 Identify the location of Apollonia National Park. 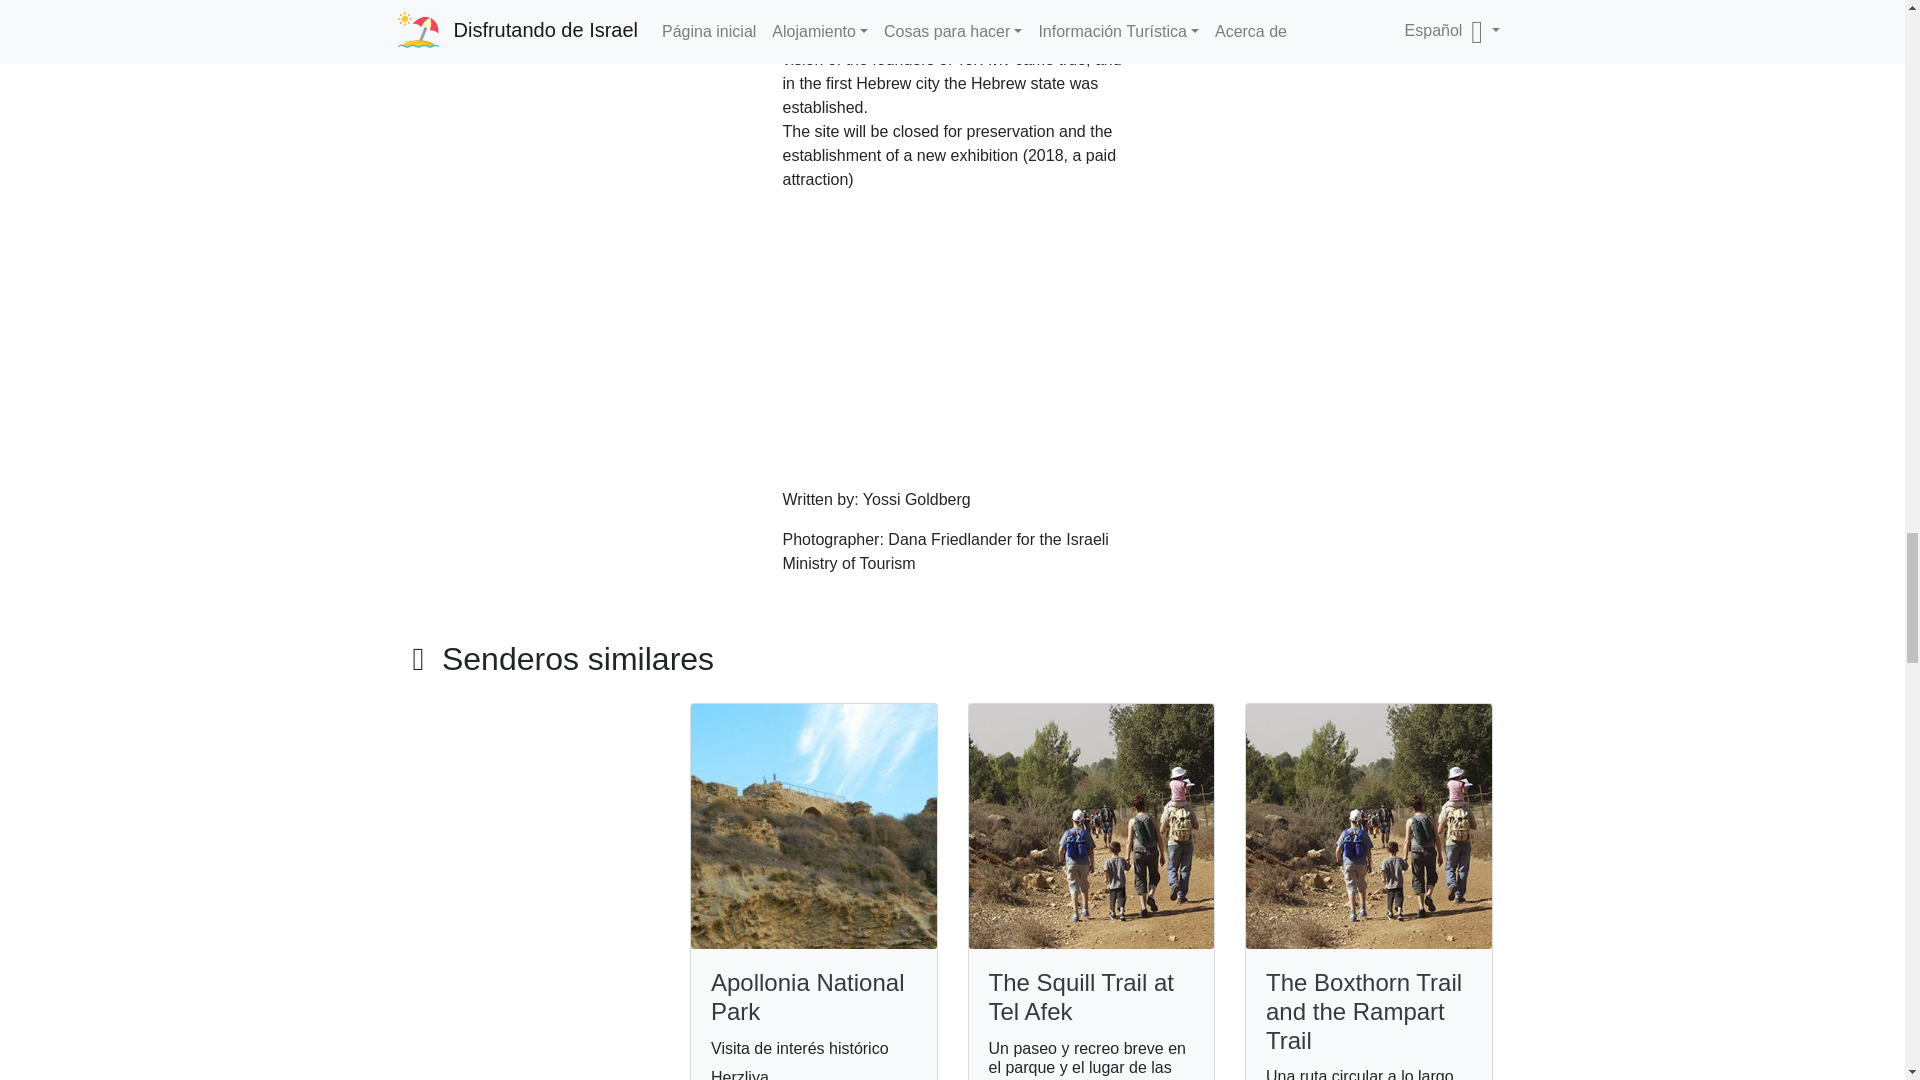
(807, 996).